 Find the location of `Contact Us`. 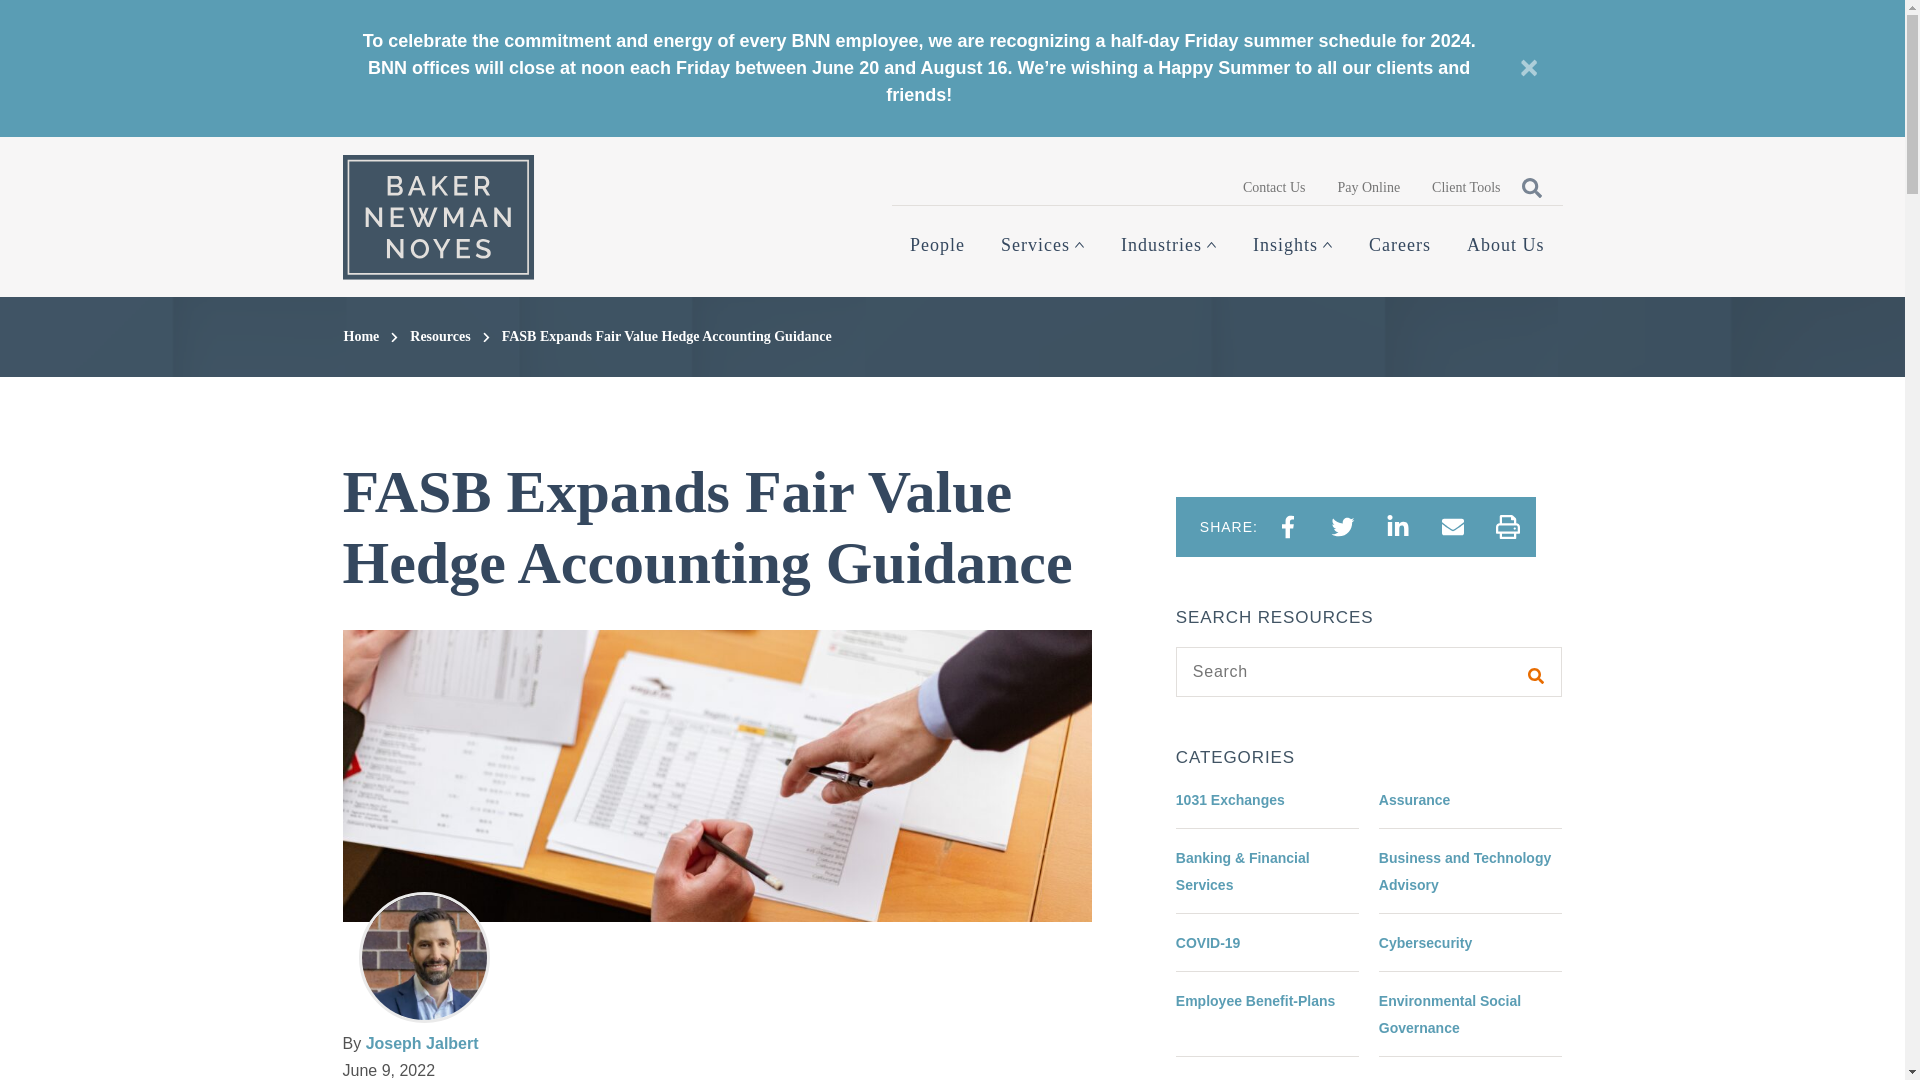

Contact Us is located at coordinates (1274, 186).